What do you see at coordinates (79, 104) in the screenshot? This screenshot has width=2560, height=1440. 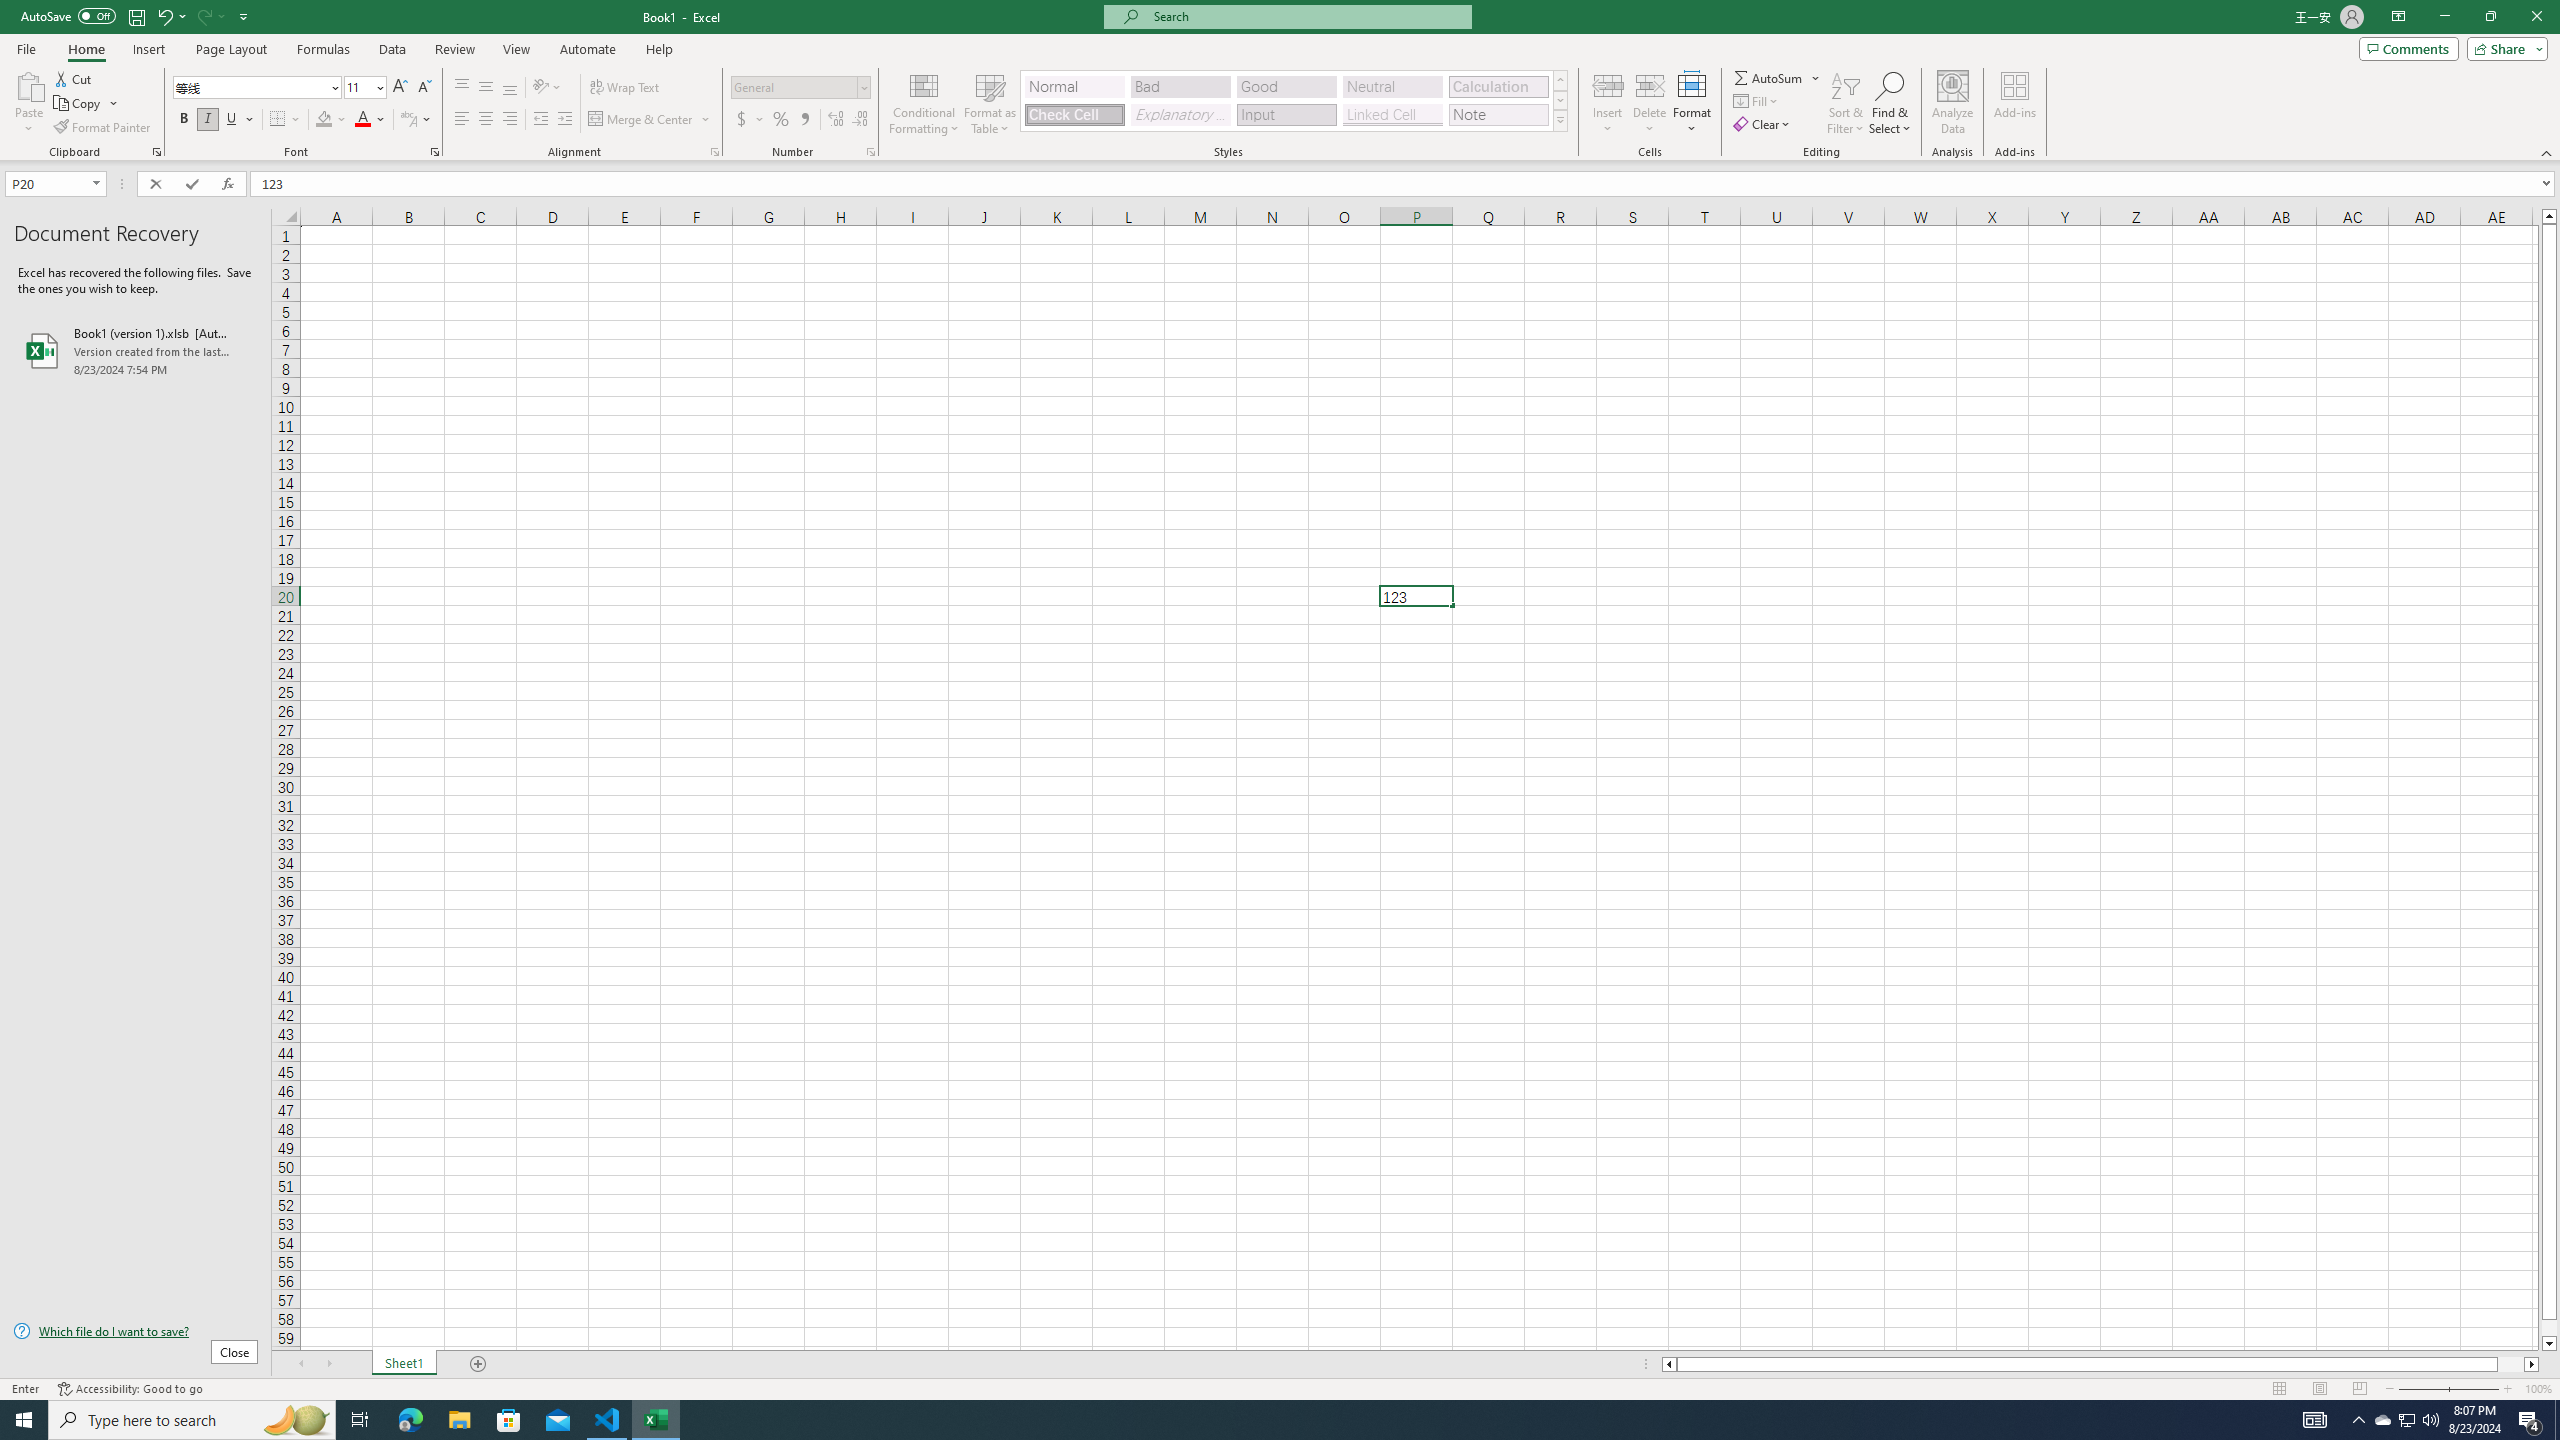 I see `Copy` at bounding box center [79, 104].